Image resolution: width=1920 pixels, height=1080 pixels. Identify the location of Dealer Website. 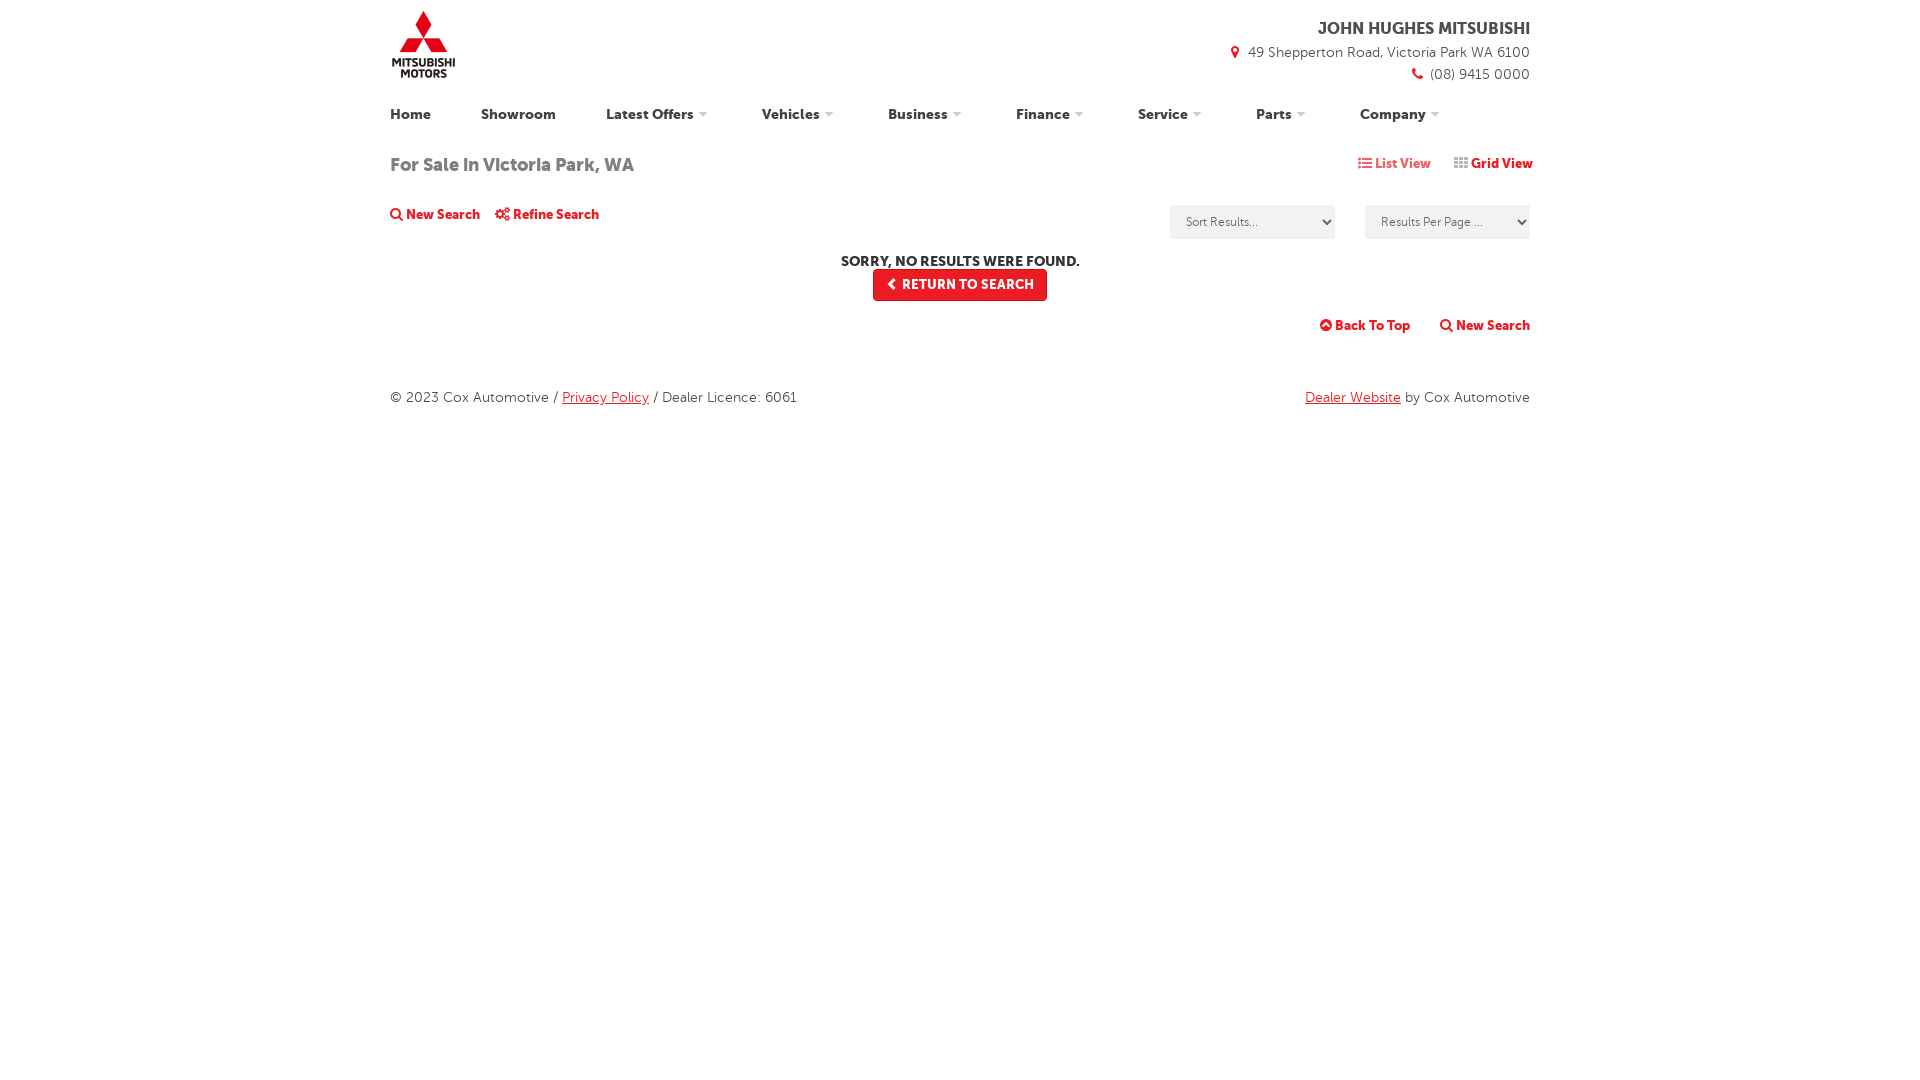
(1353, 398).